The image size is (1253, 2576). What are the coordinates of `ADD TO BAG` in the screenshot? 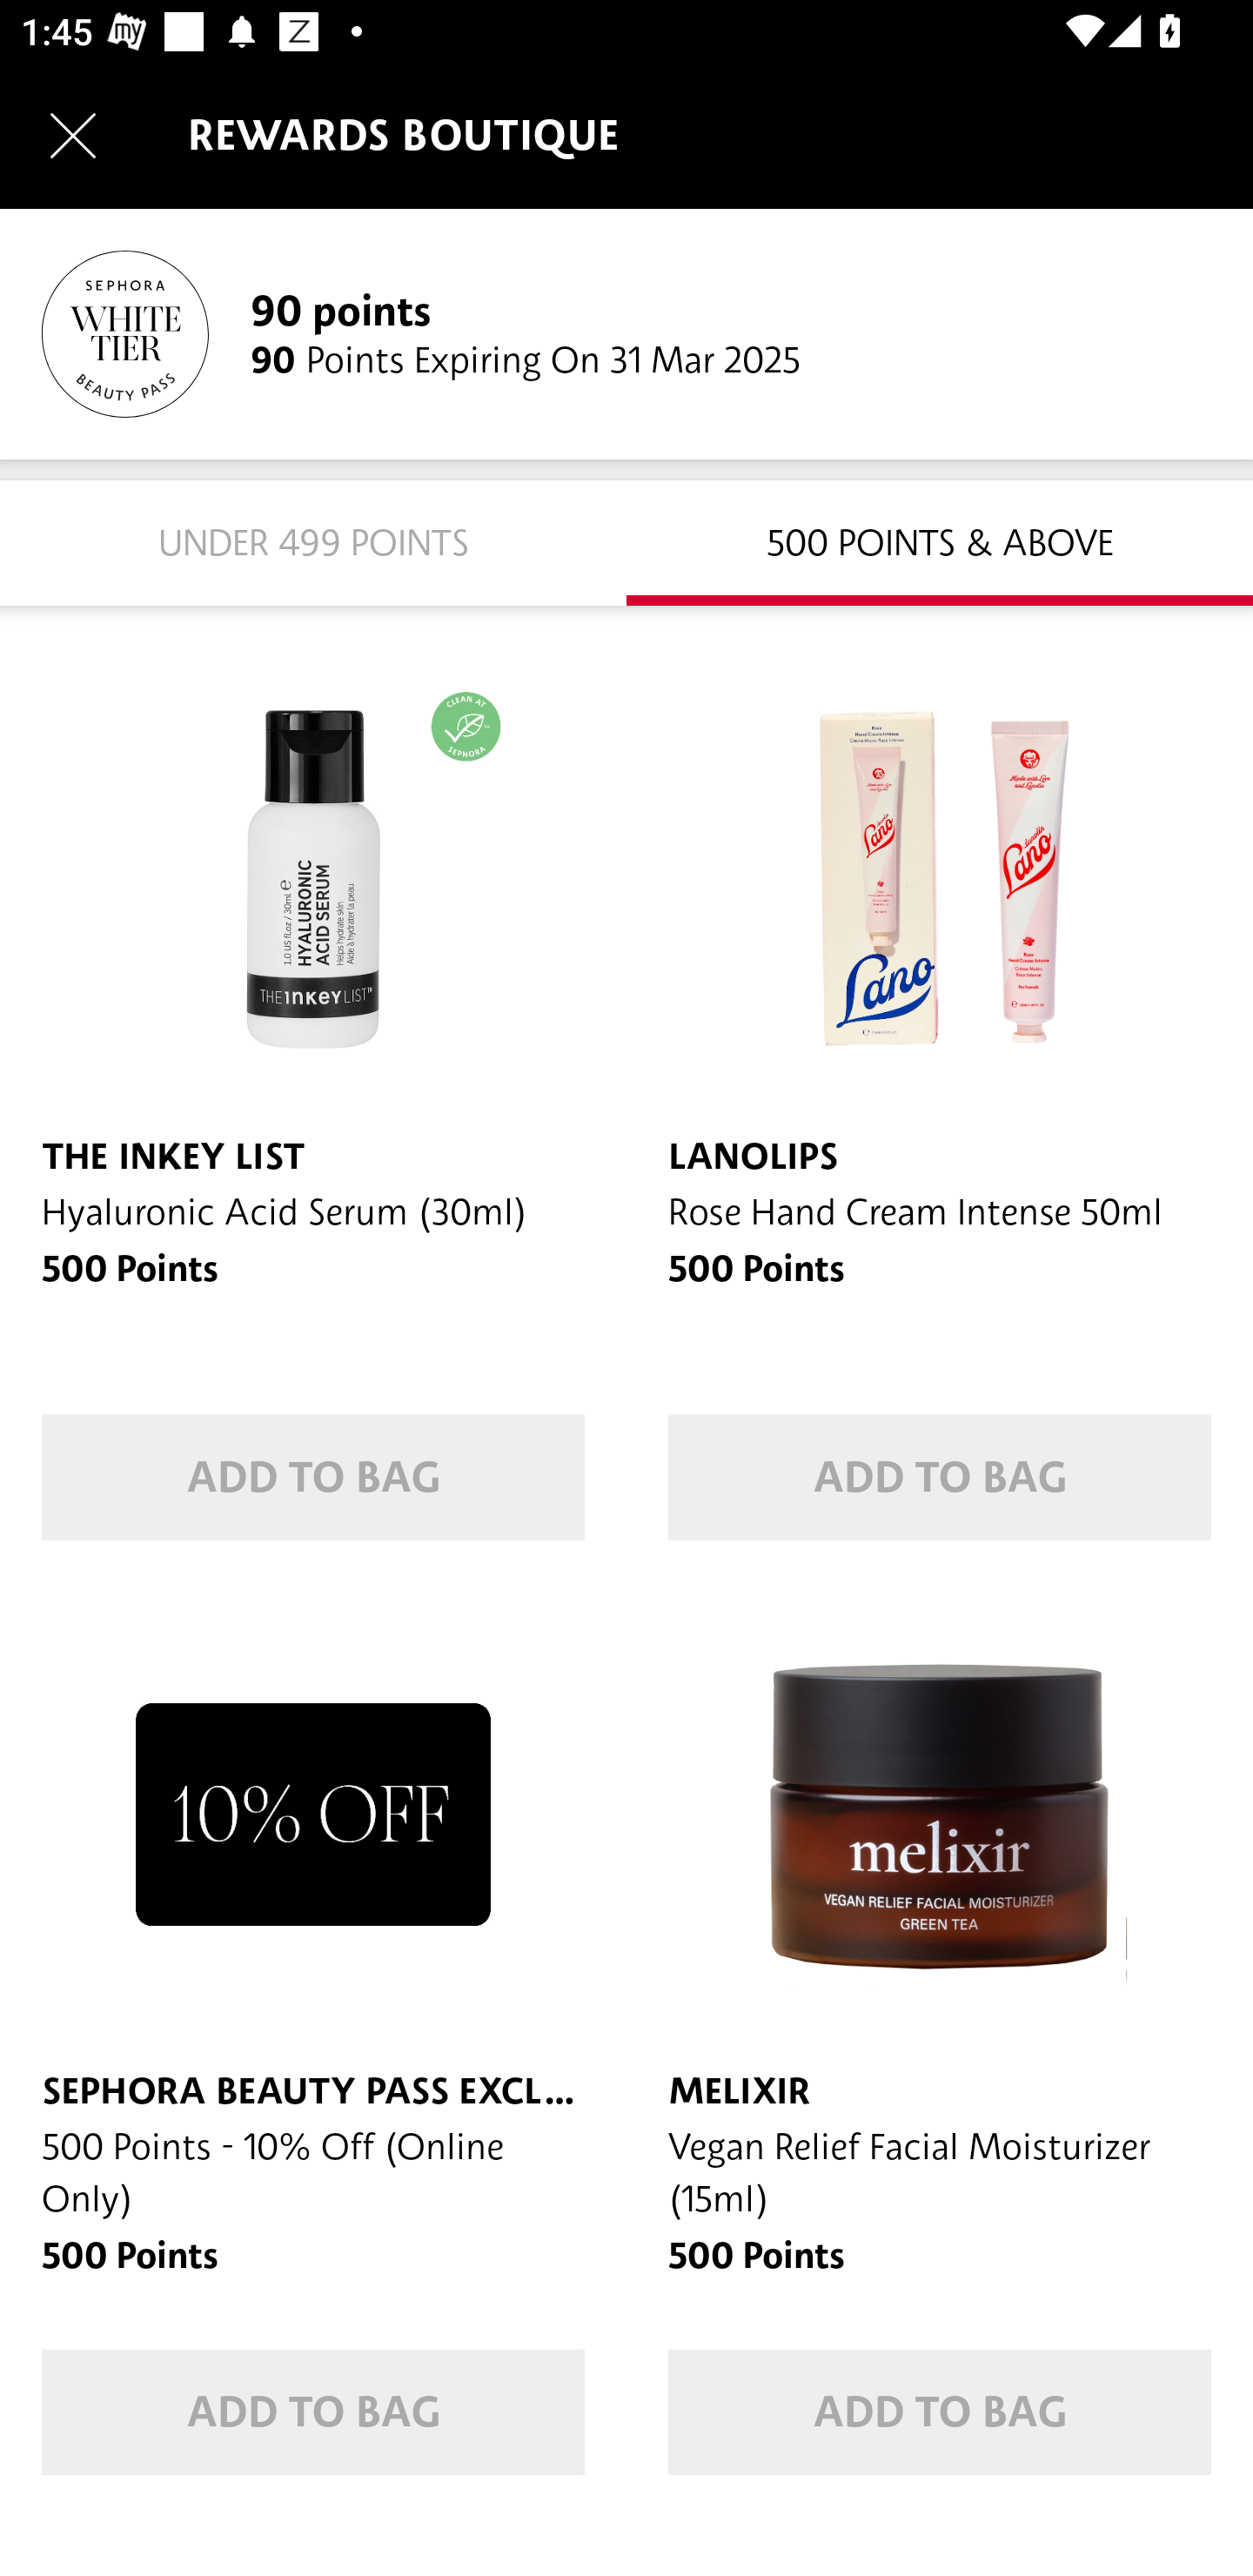 It's located at (940, 1478).